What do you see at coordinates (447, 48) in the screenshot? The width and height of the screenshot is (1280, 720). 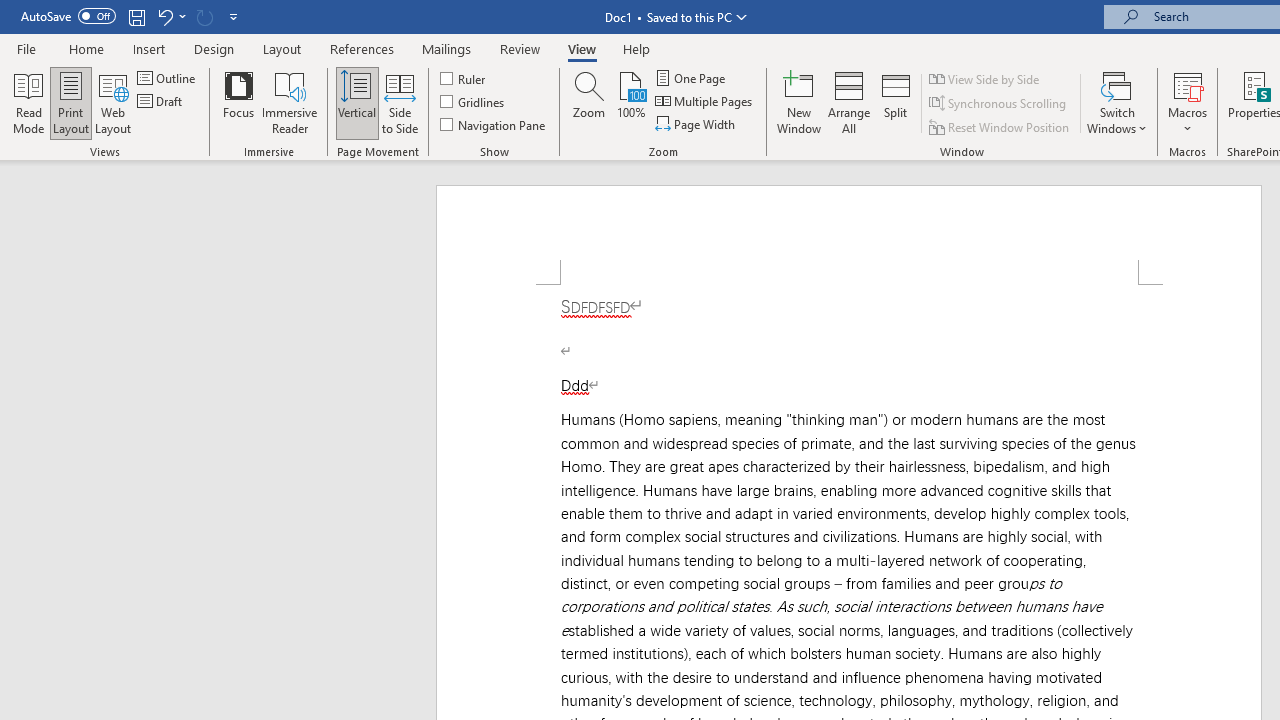 I see `Mailings` at bounding box center [447, 48].